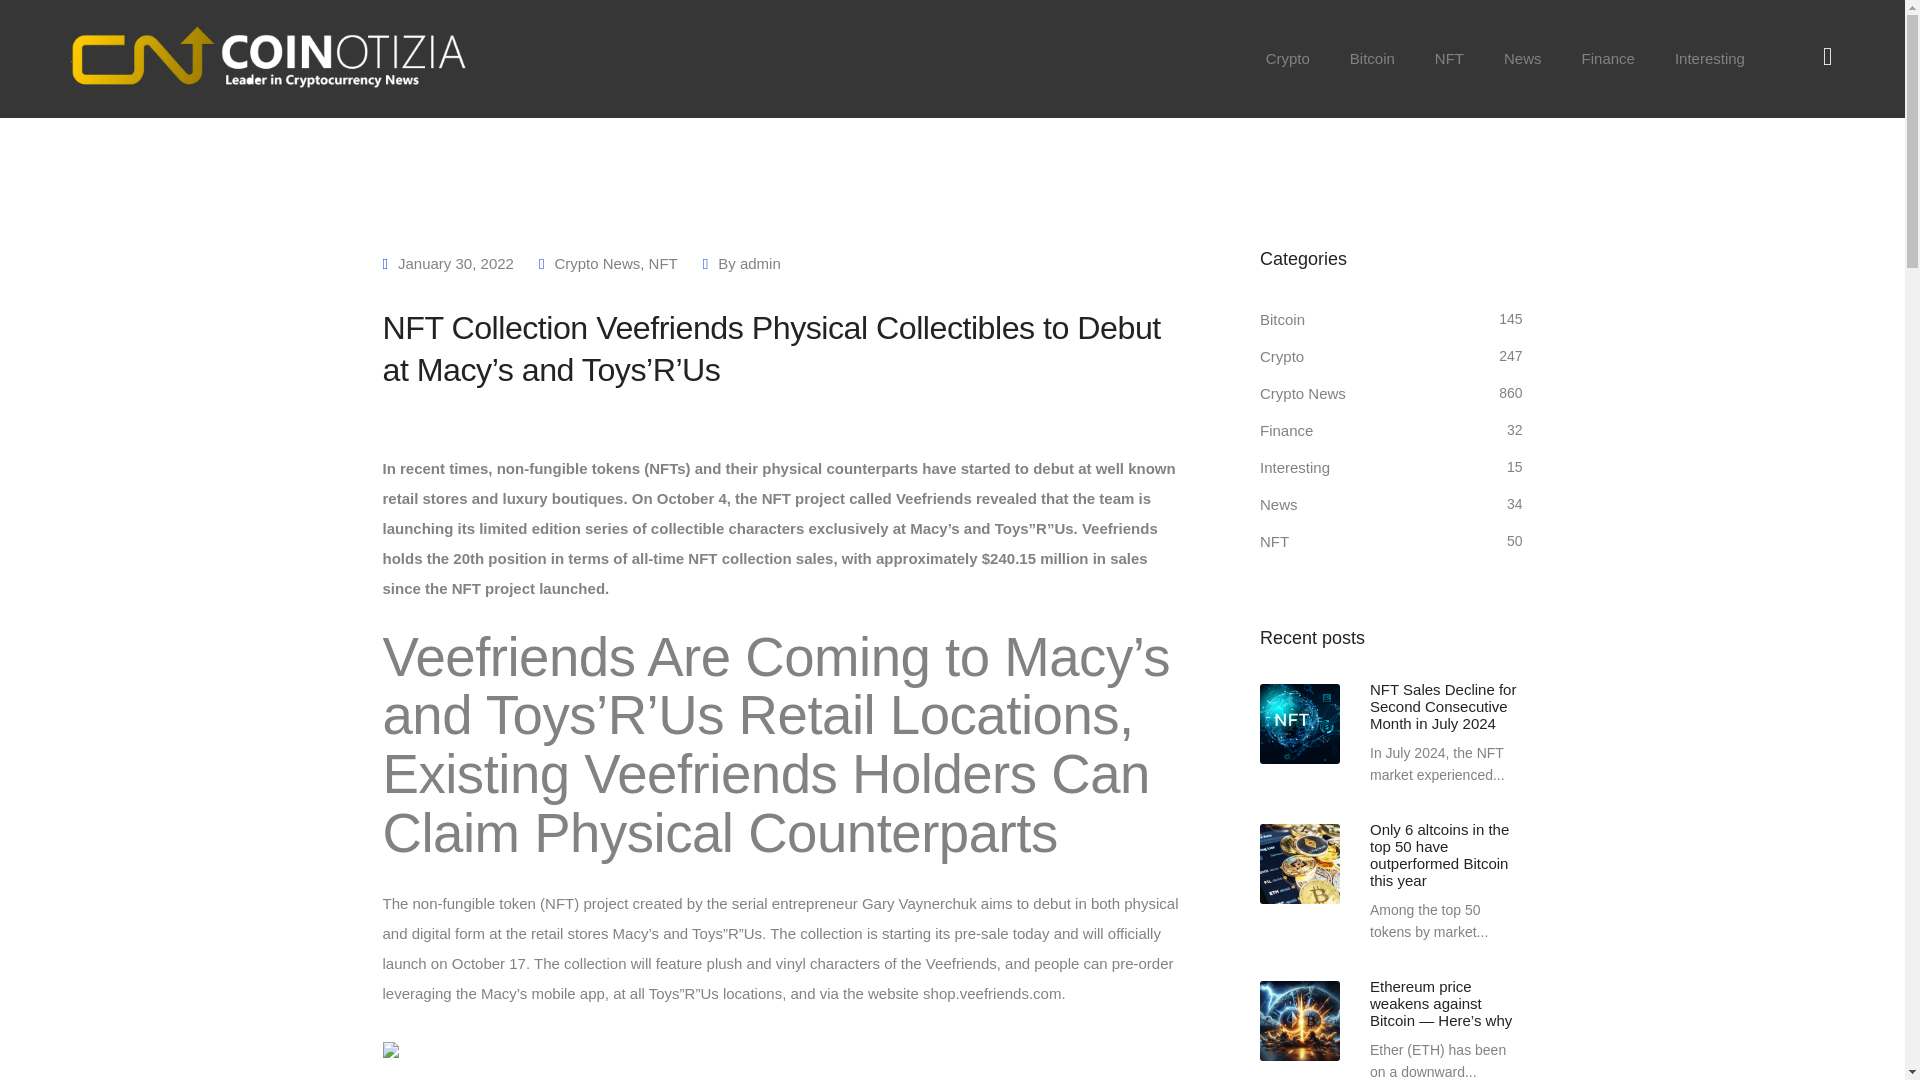 The image size is (1920, 1080). I want to click on Finance, so click(1608, 58).